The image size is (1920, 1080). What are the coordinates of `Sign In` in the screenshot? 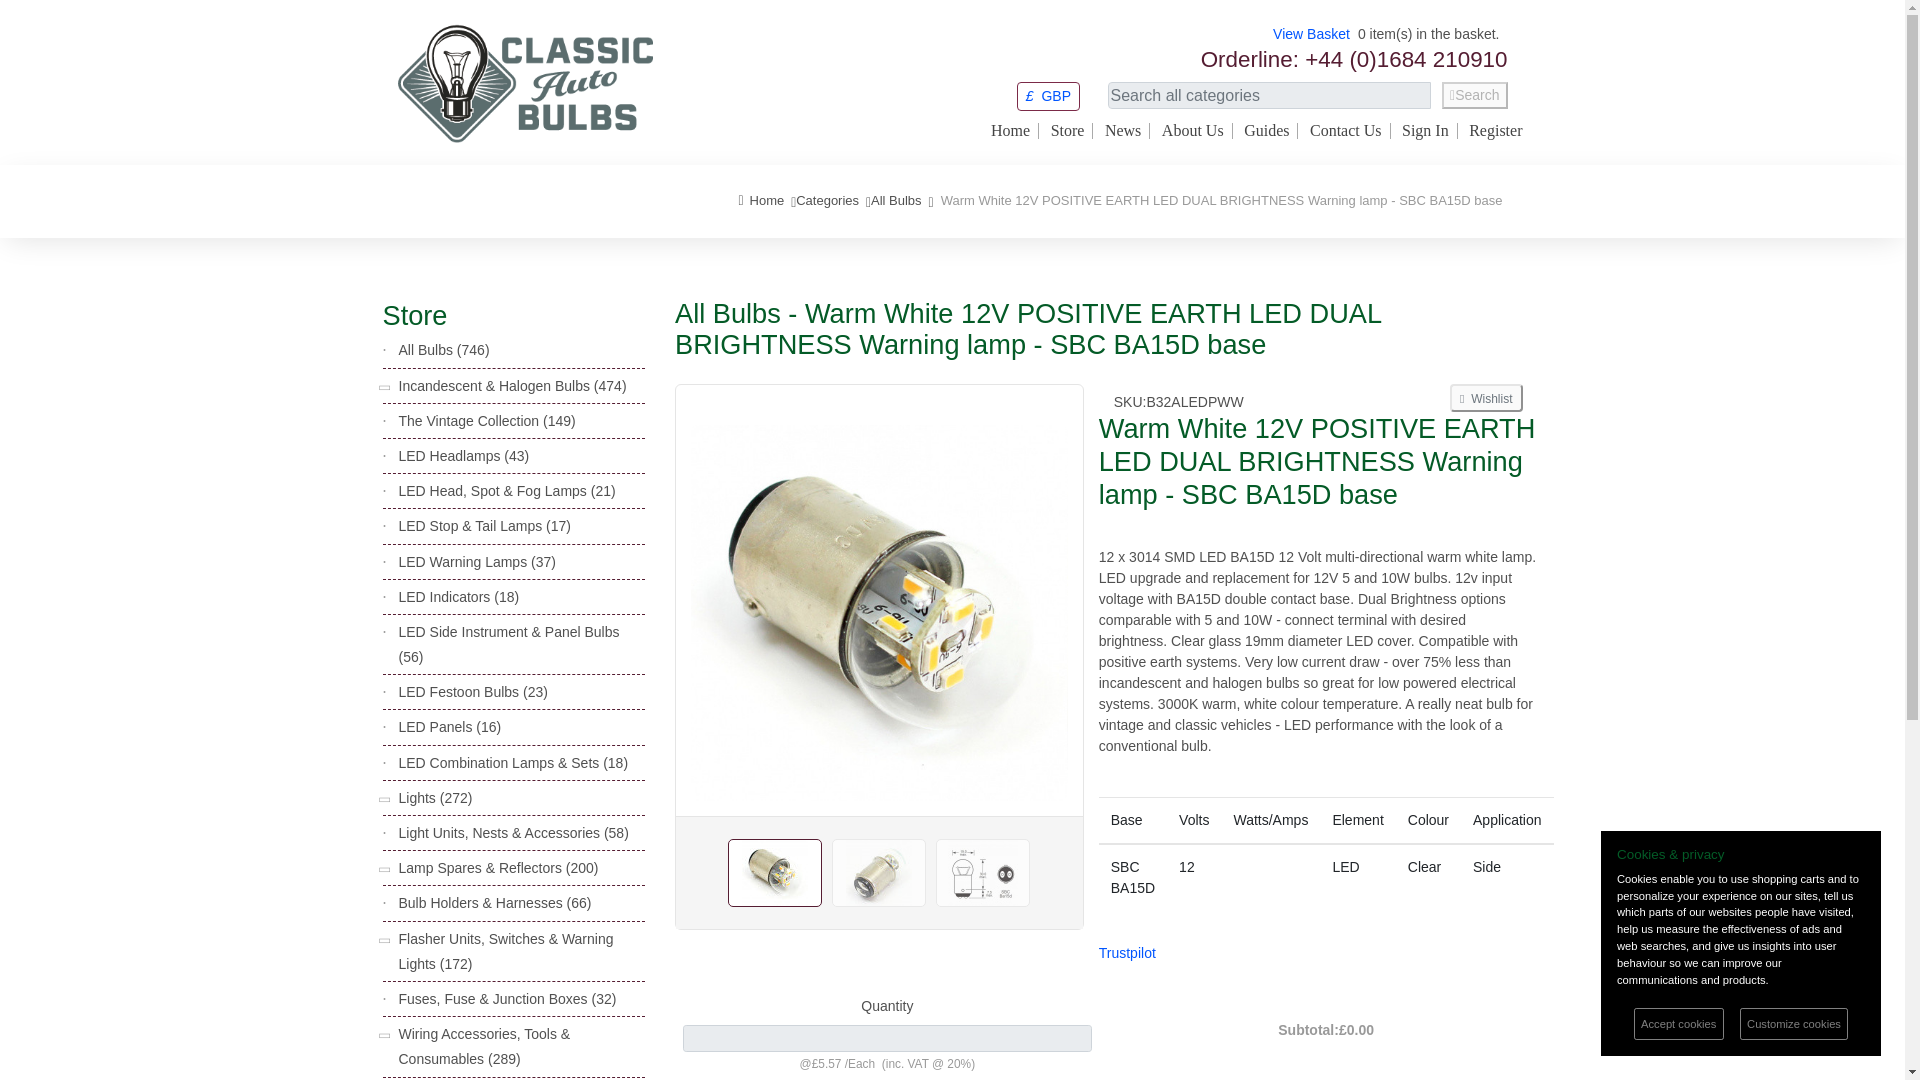 It's located at (1425, 131).